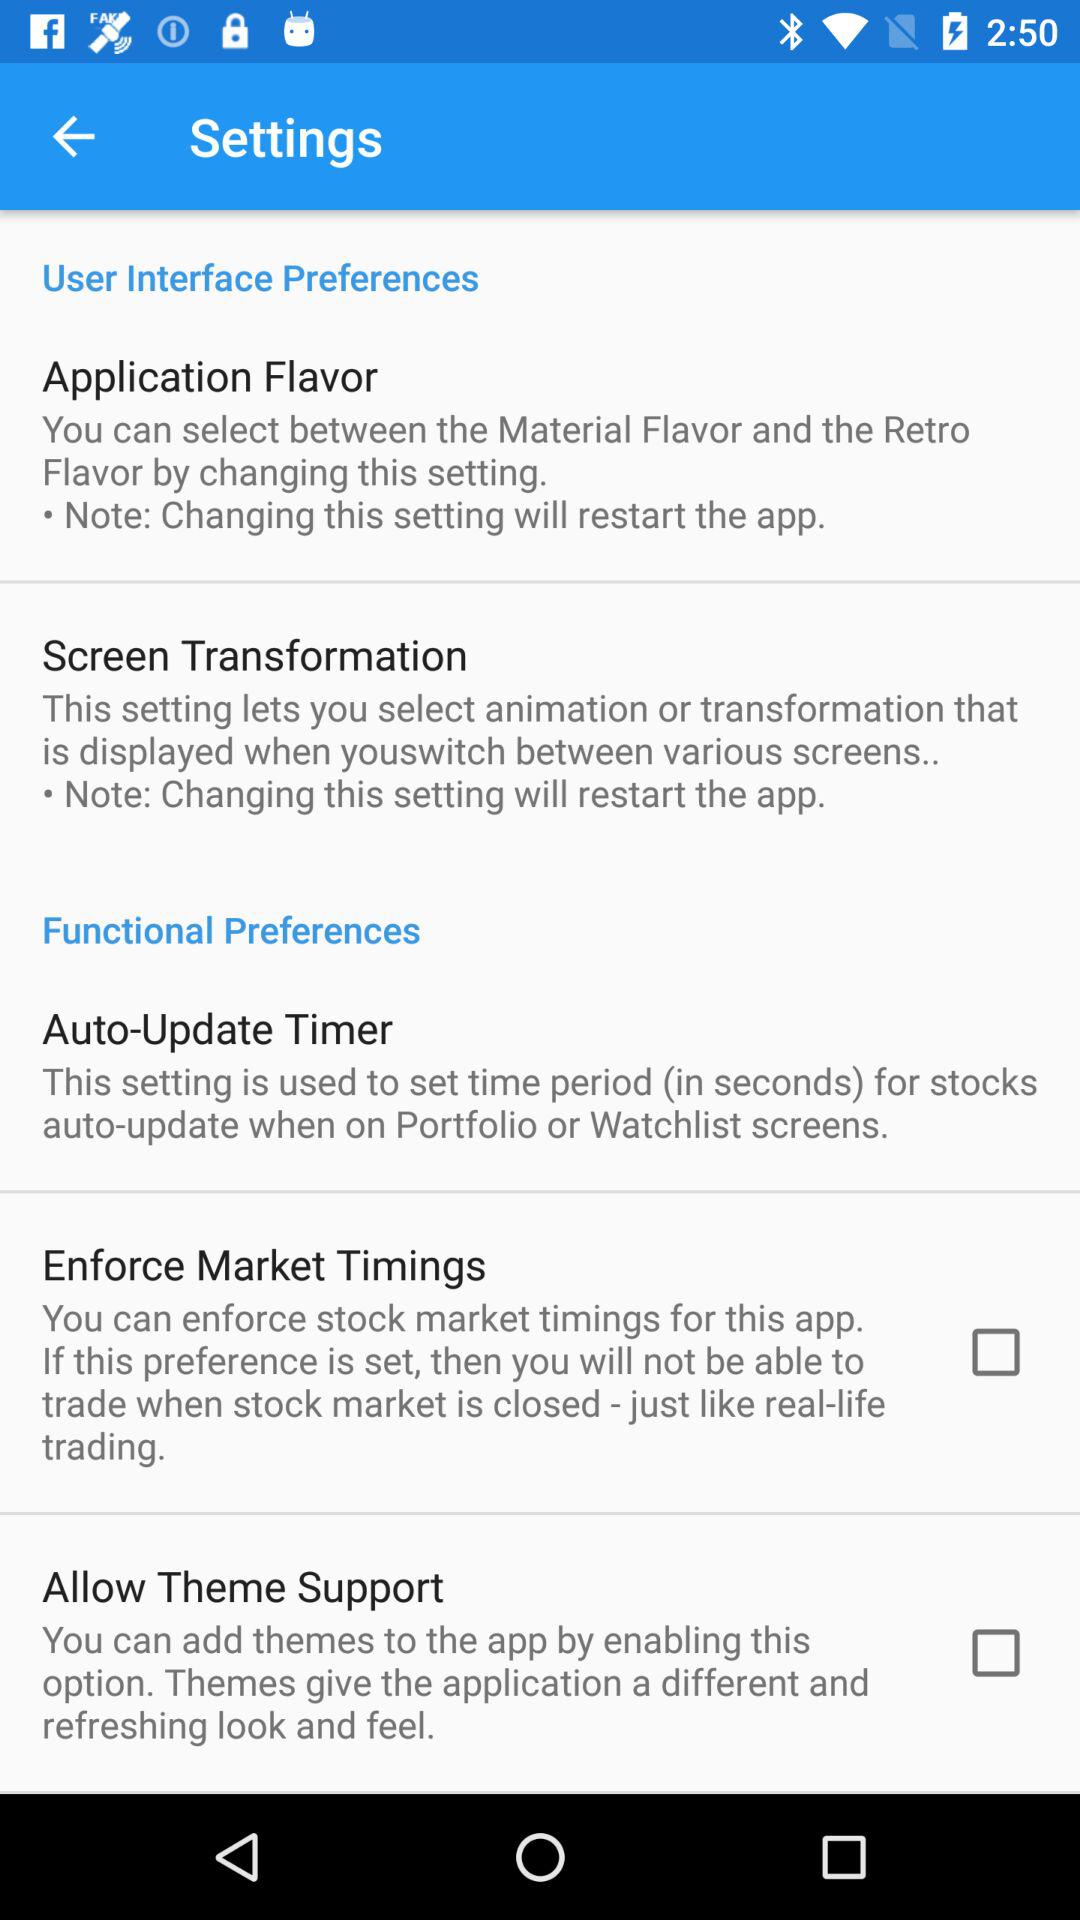 This screenshot has height=1920, width=1080. I want to click on choose icon above this setting lets item, so click(255, 654).